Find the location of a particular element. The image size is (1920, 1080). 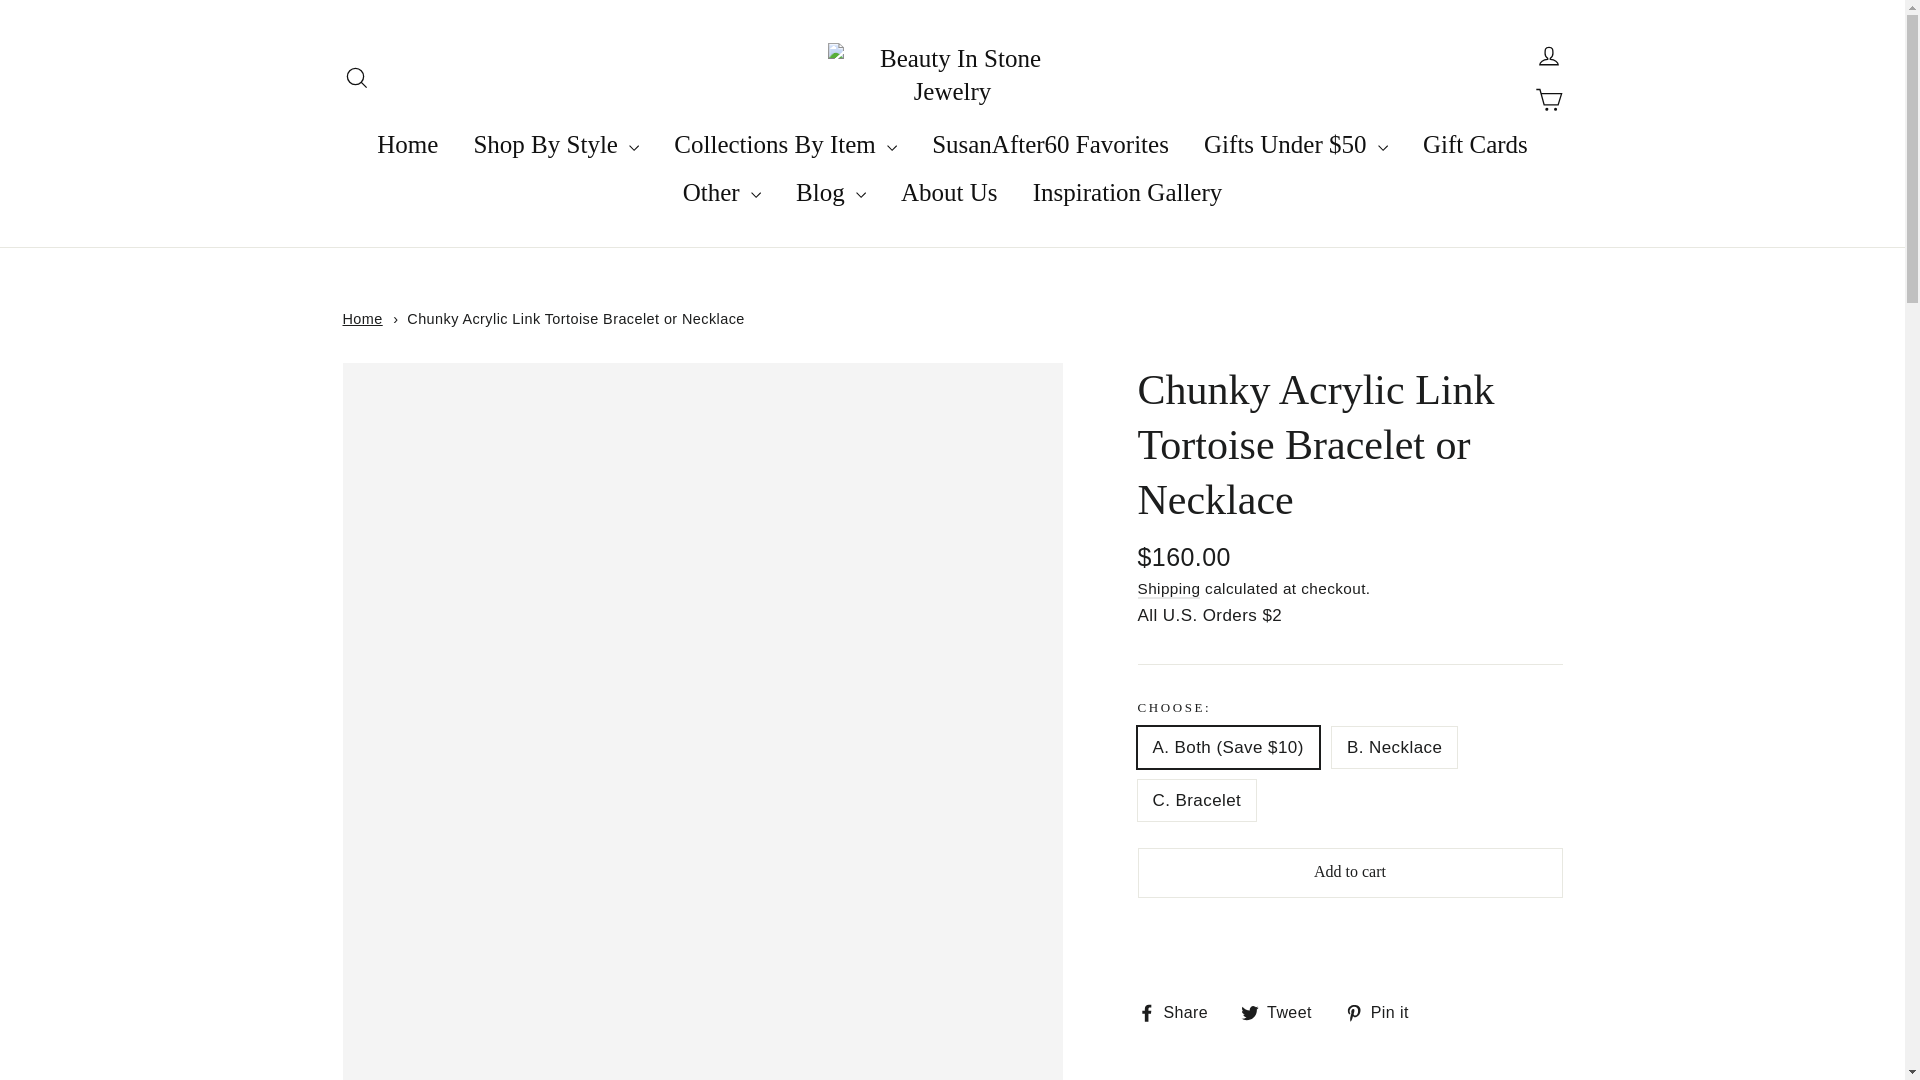

Home is located at coordinates (362, 319).